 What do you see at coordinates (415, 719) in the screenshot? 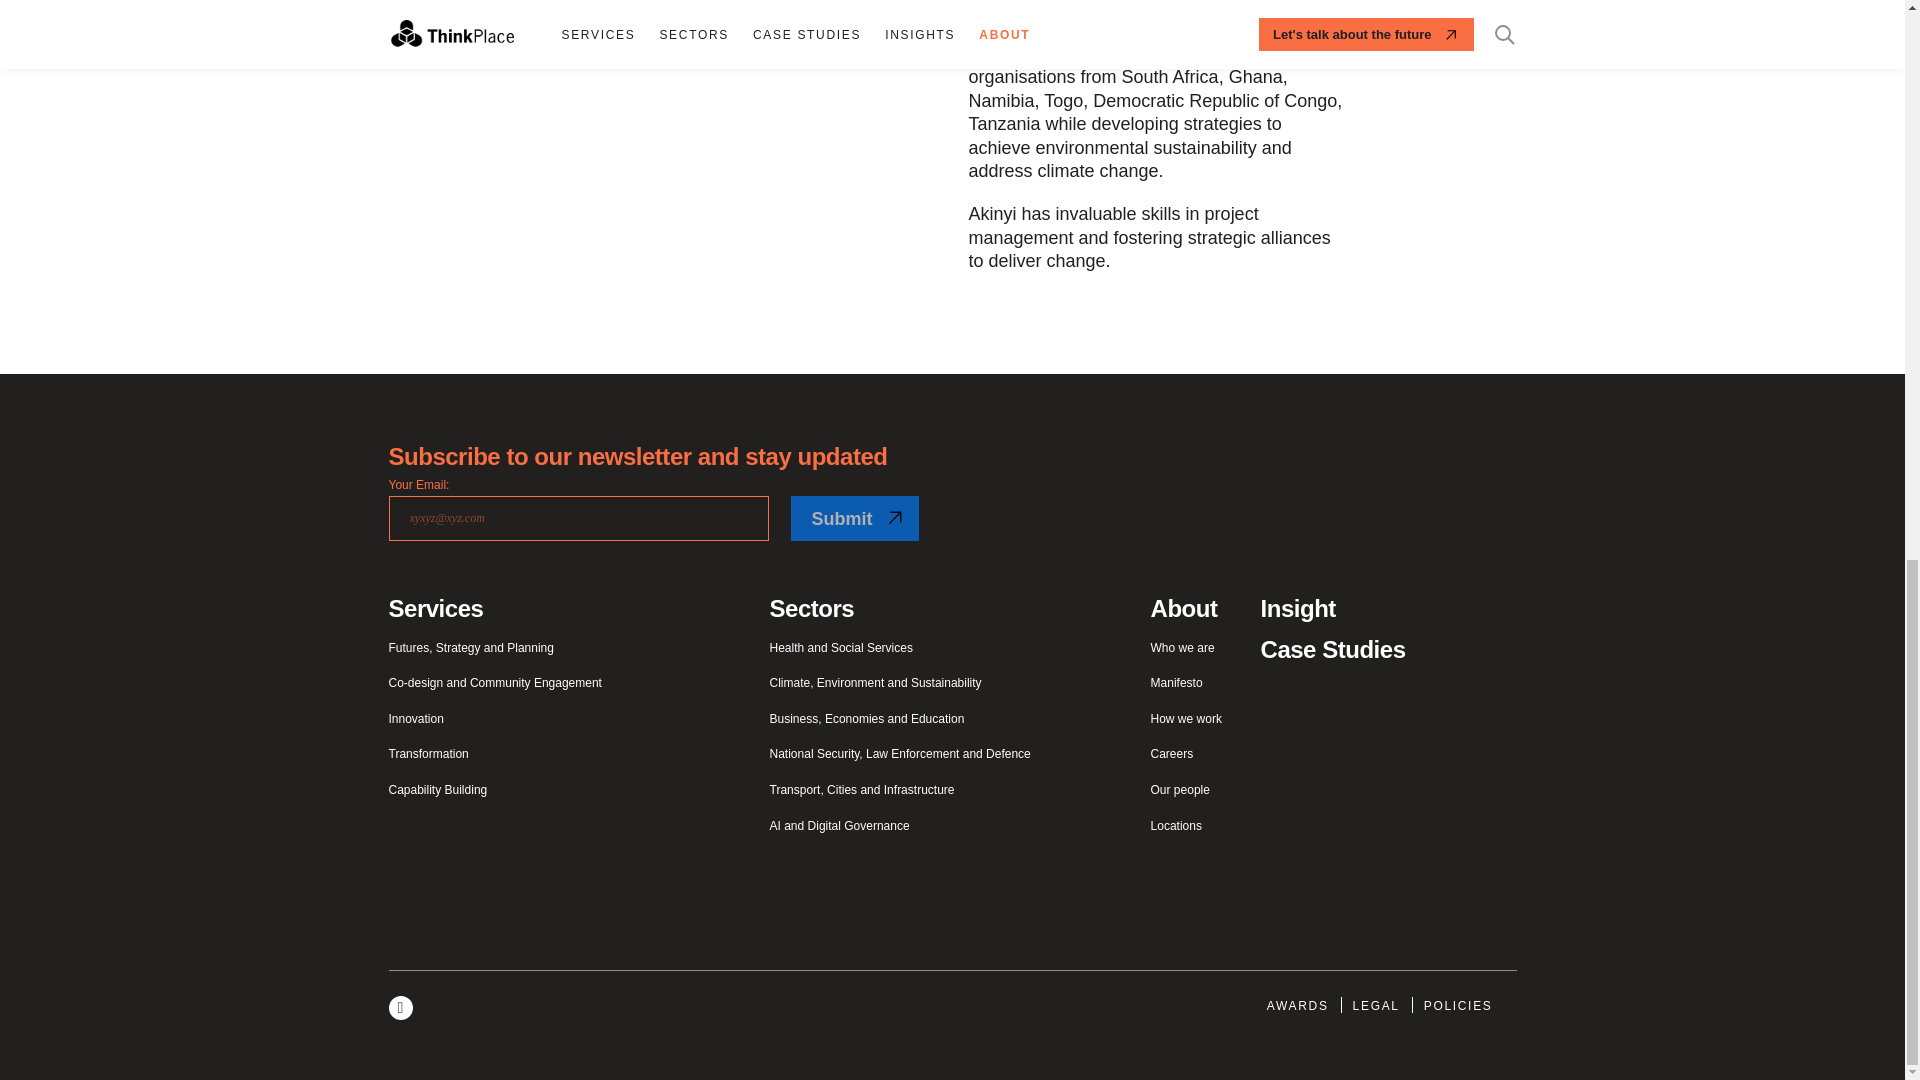
I see `Innovation` at bounding box center [415, 719].